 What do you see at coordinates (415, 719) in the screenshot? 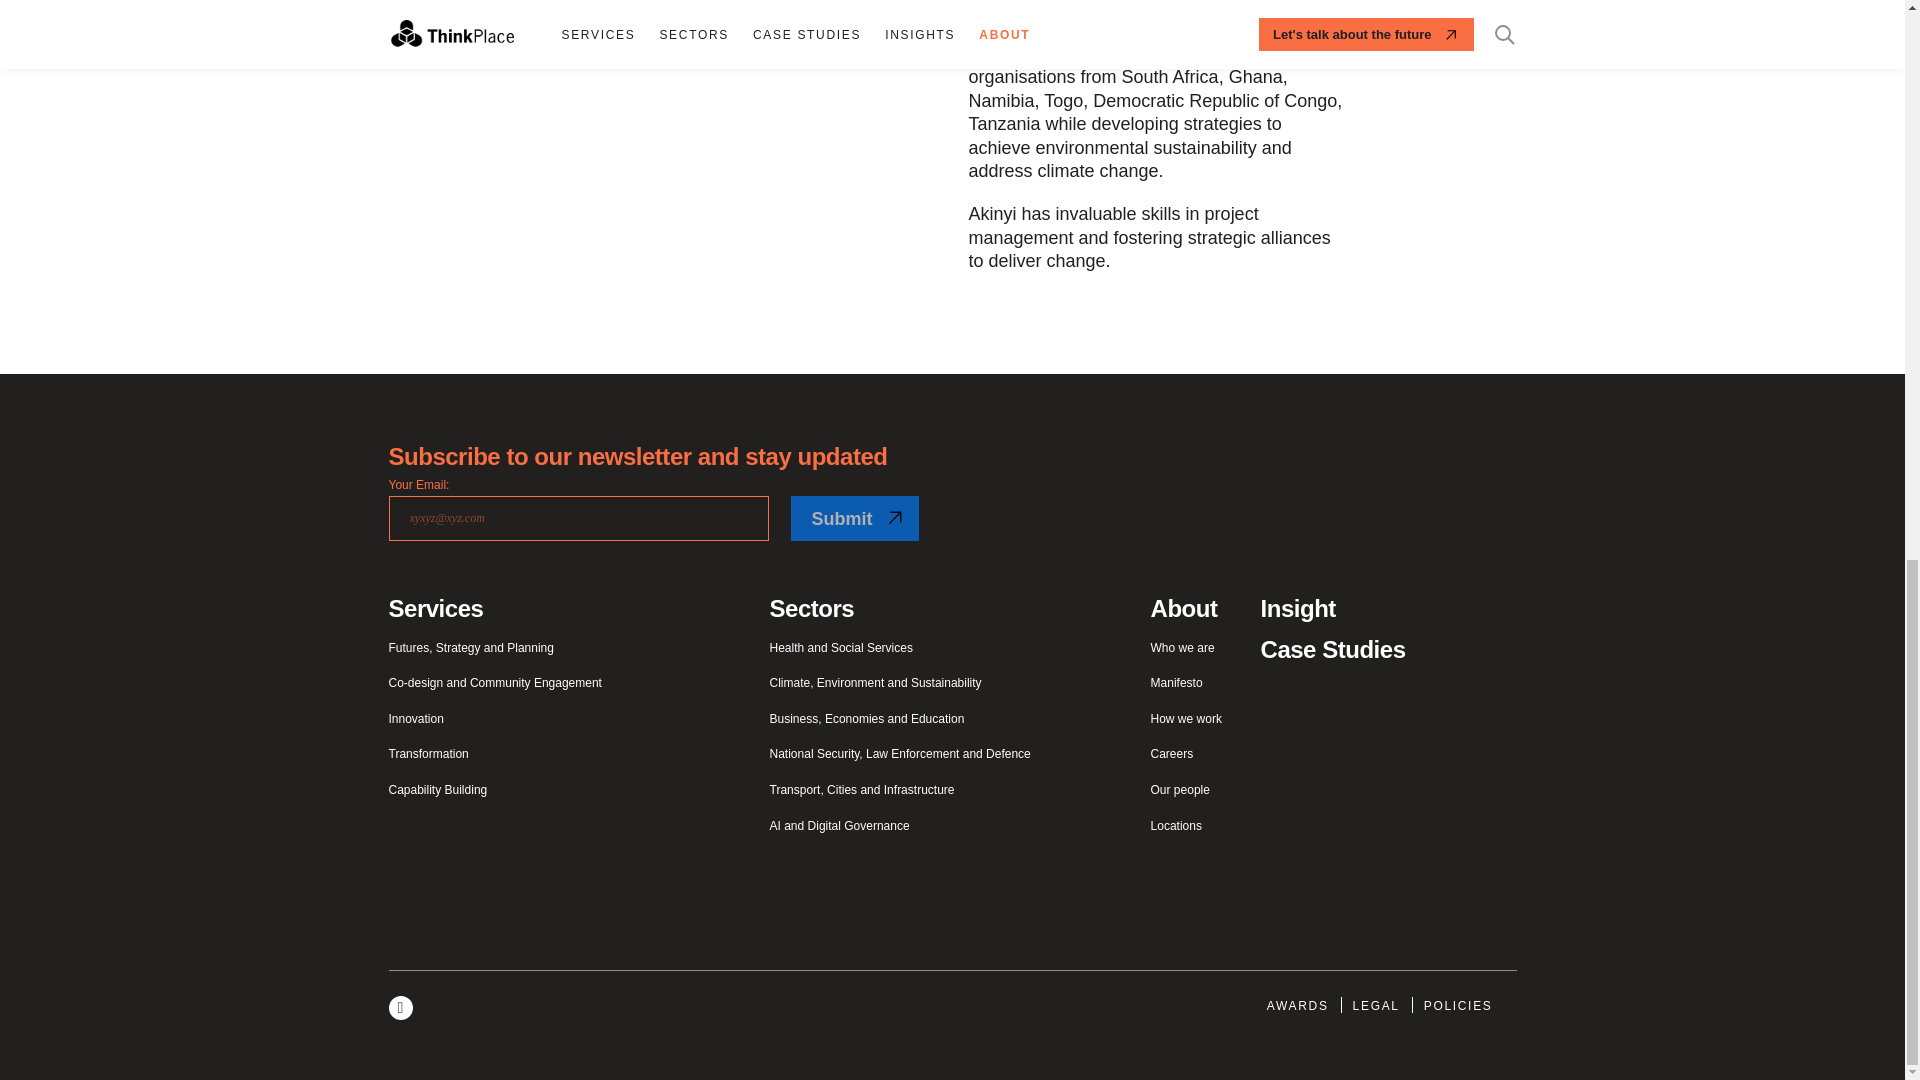
I see `Innovation` at bounding box center [415, 719].